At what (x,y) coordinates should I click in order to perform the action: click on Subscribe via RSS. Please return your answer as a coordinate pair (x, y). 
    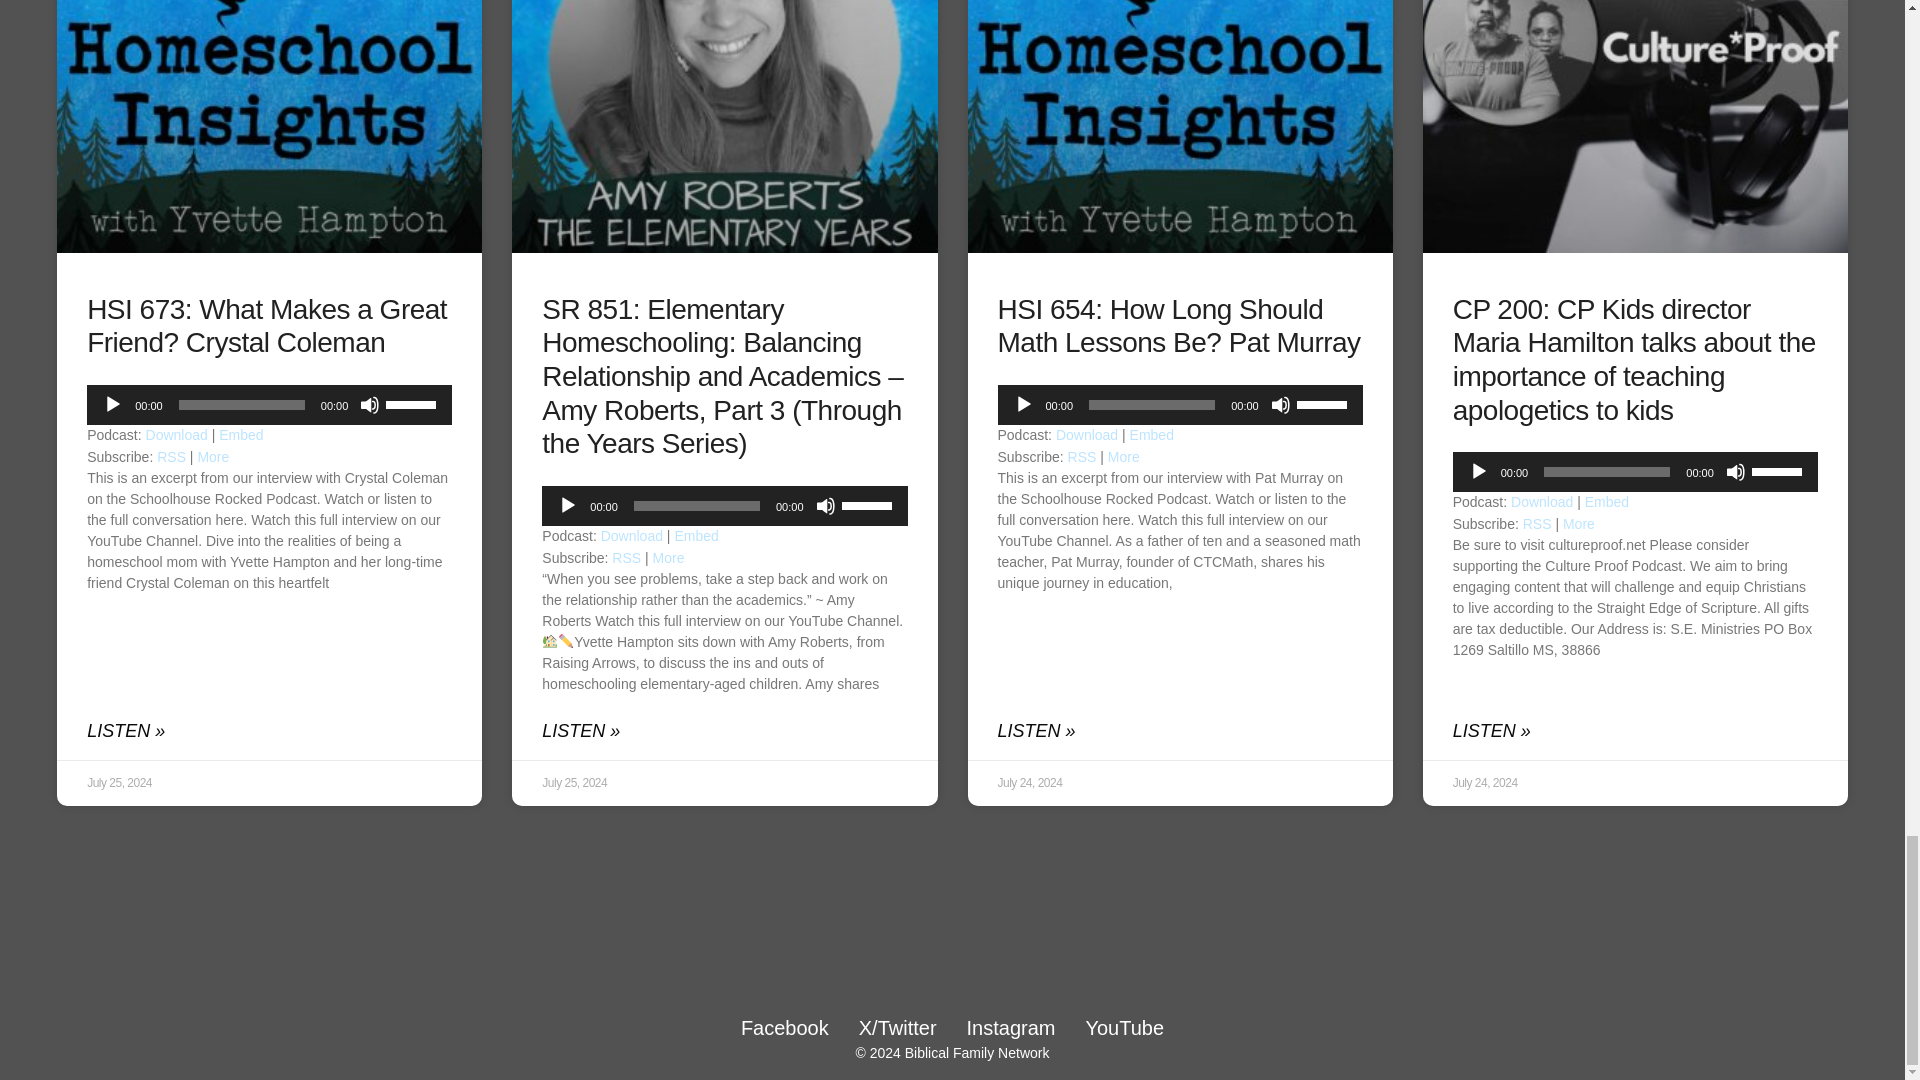
    Looking at the image, I should click on (172, 457).